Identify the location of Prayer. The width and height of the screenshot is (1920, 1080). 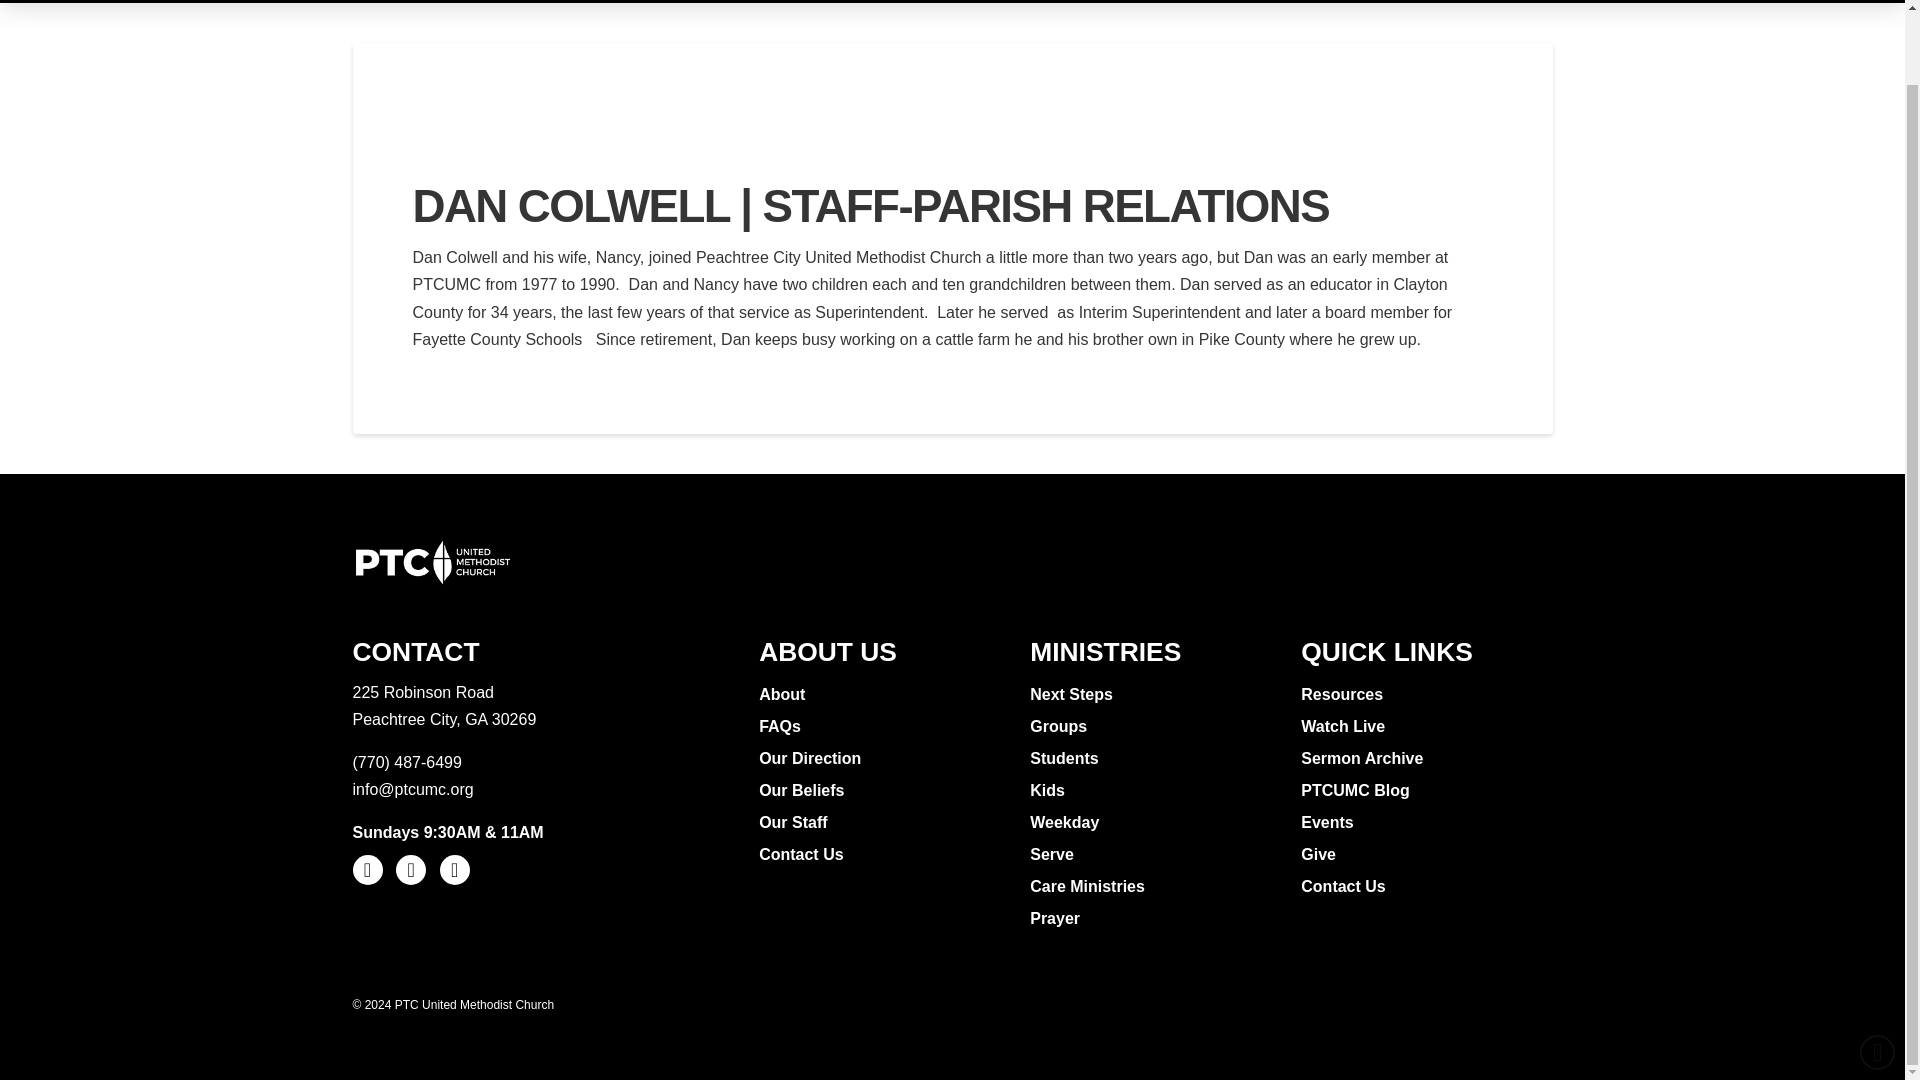
(1056, 918).